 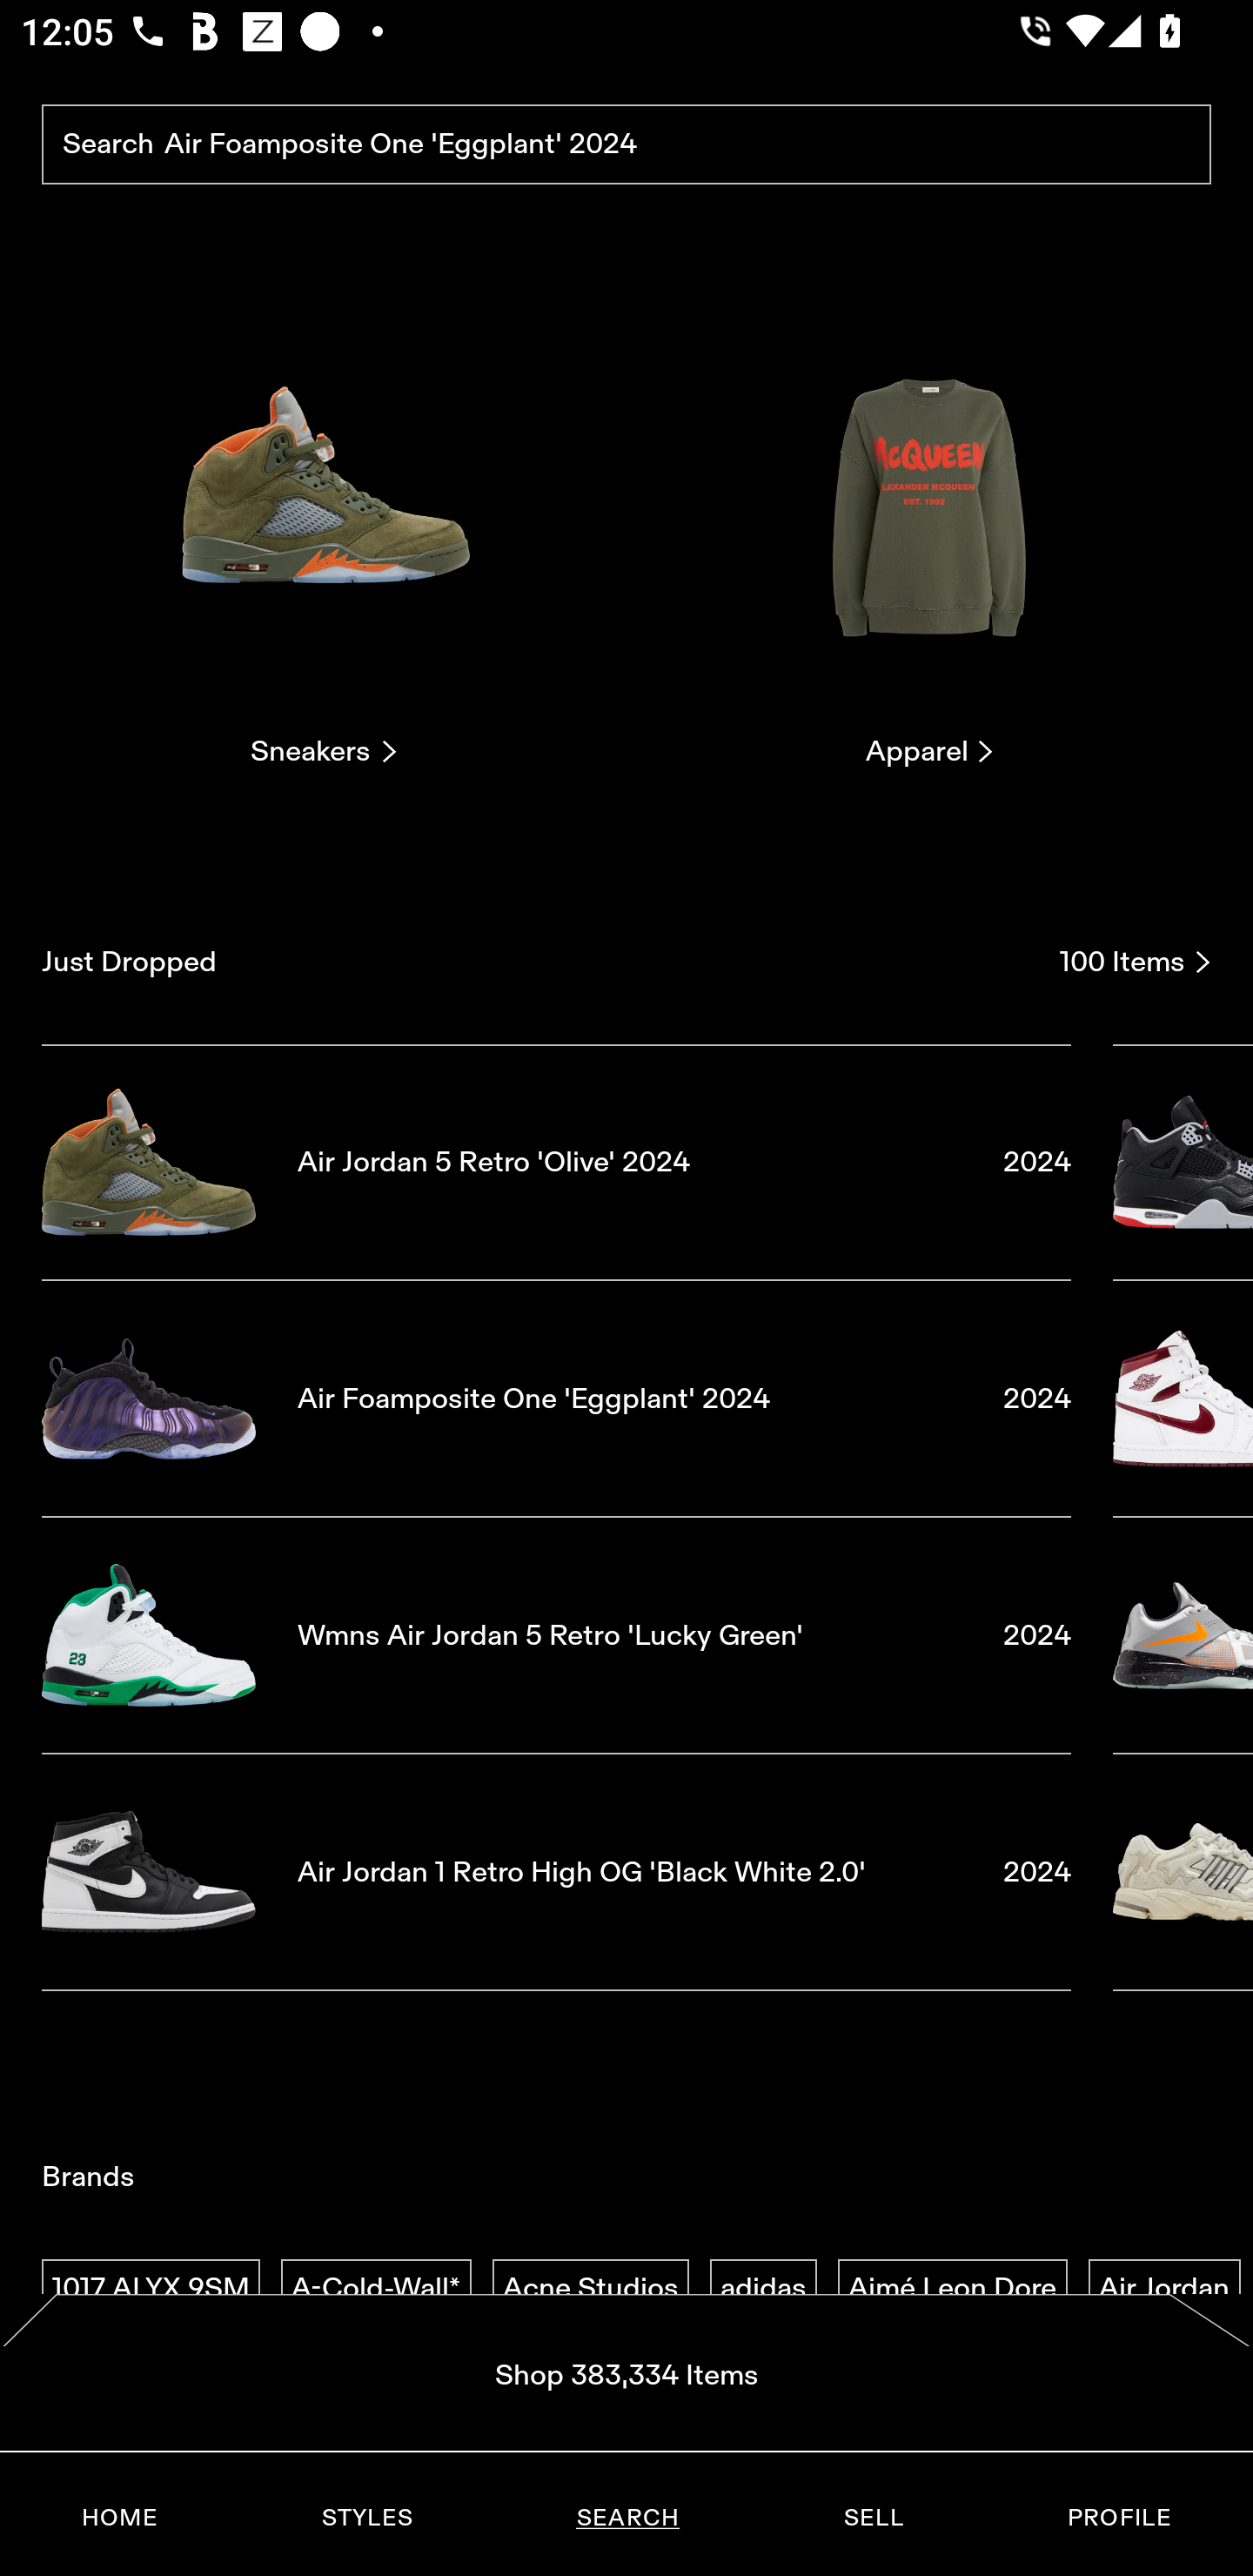 I want to click on SEARCH, so click(x=627, y=2518).